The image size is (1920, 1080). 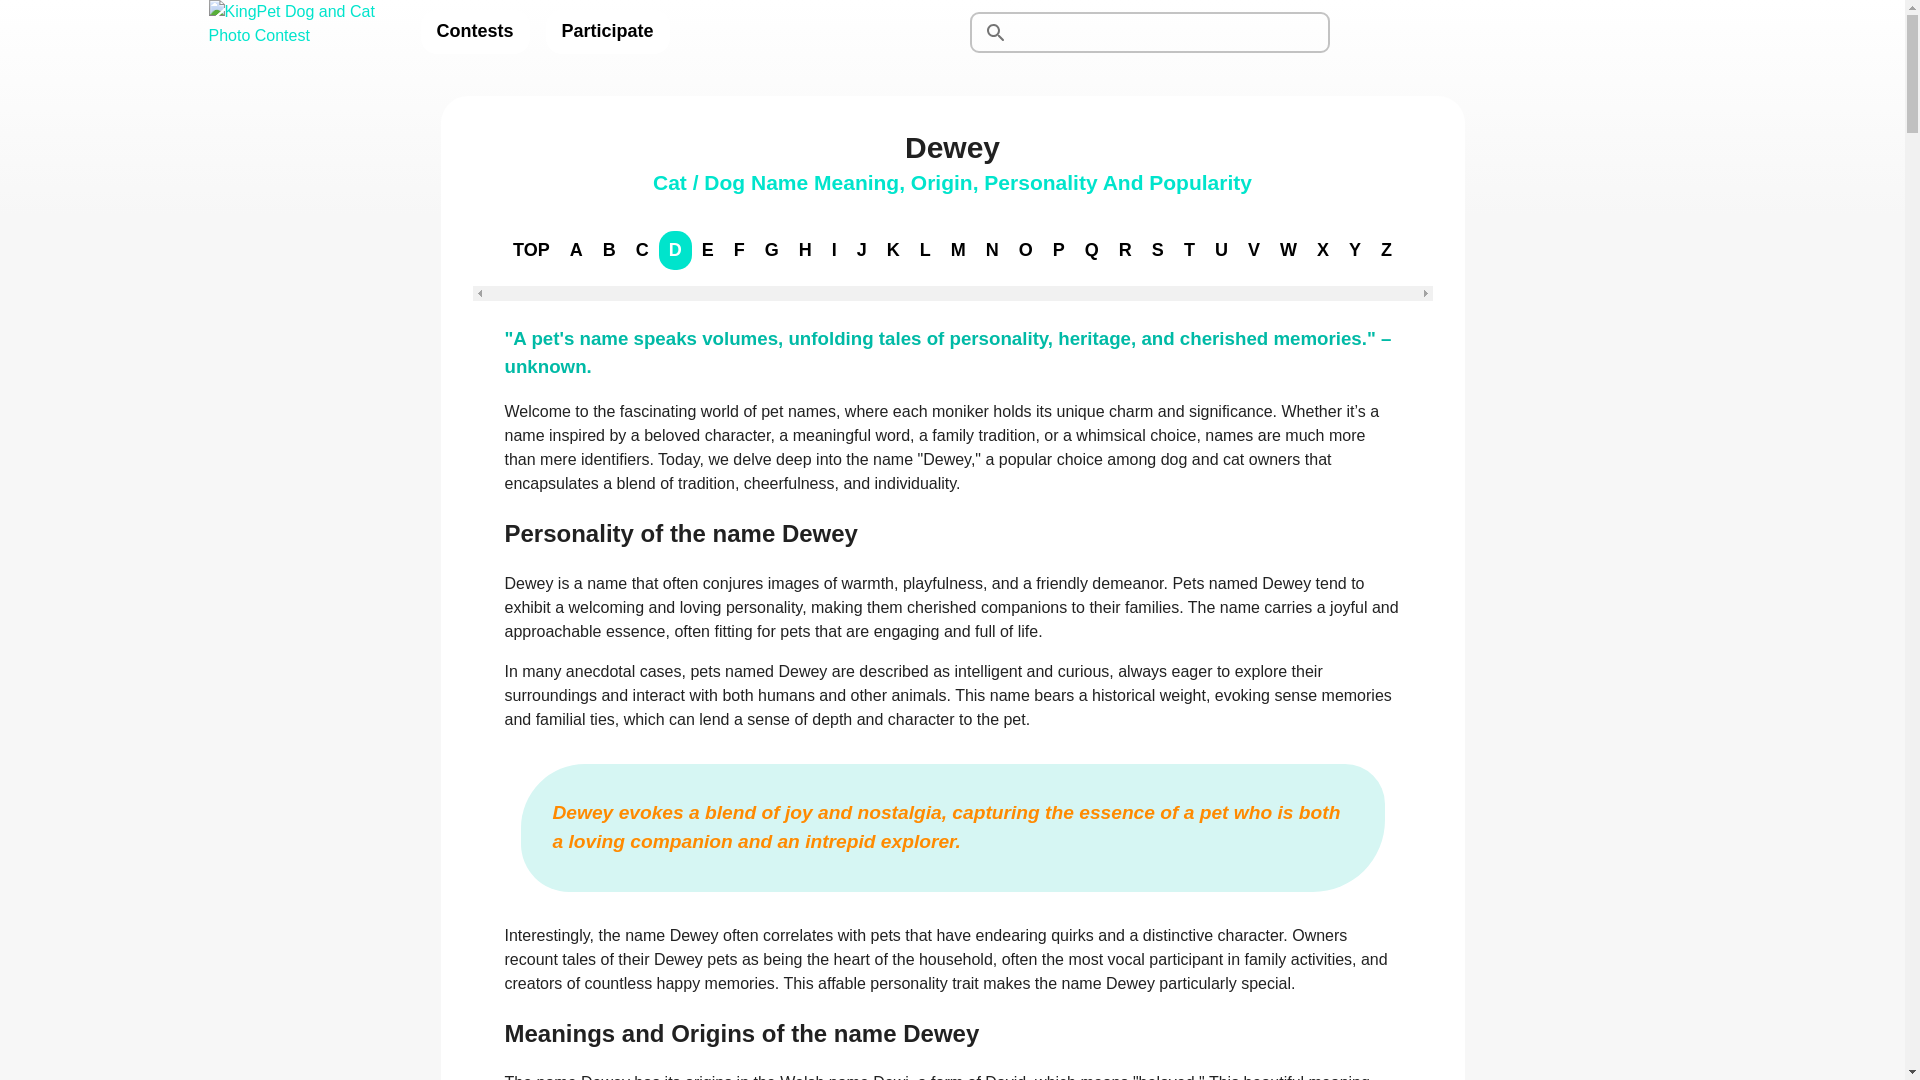 What do you see at coordinates (925, 250) in the screenshot?
I see `L` at bounding box center [925, 250].